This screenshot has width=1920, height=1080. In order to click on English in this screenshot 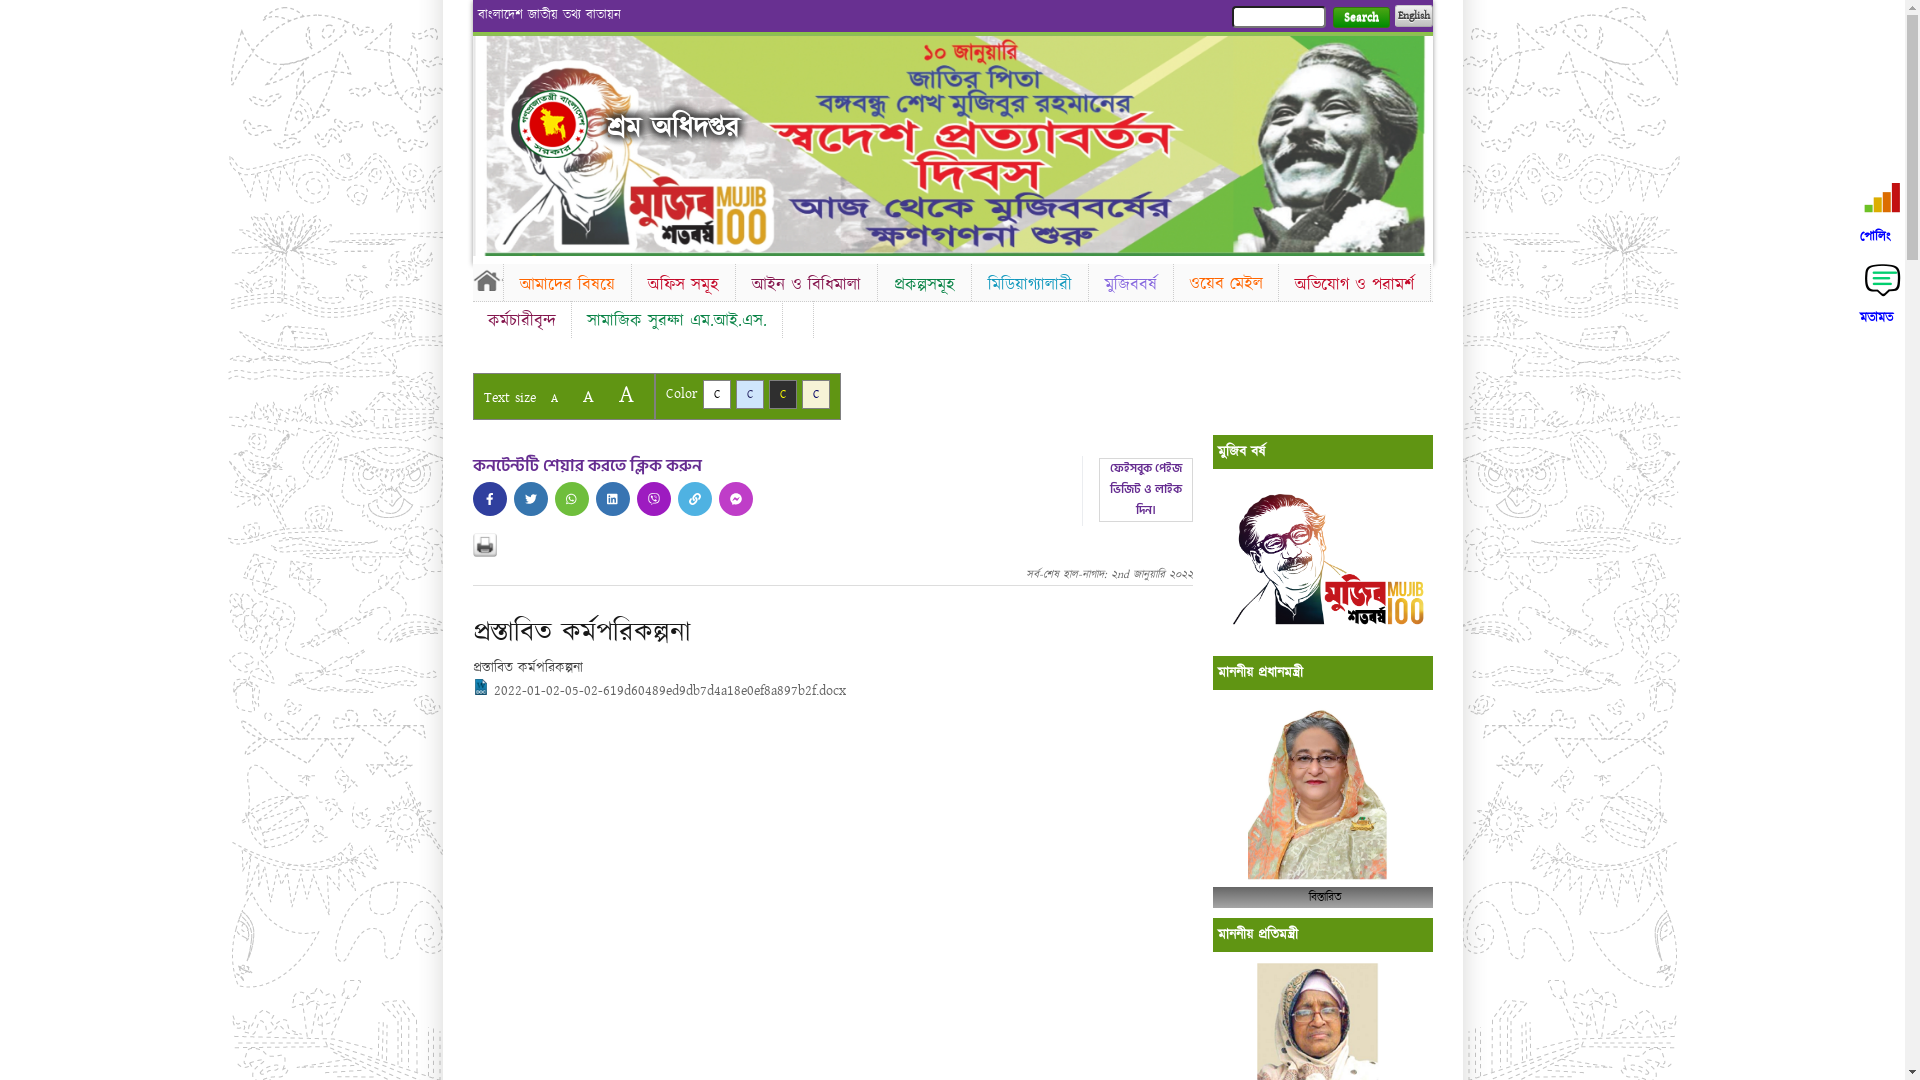, I will do `click(1413, 16)`.